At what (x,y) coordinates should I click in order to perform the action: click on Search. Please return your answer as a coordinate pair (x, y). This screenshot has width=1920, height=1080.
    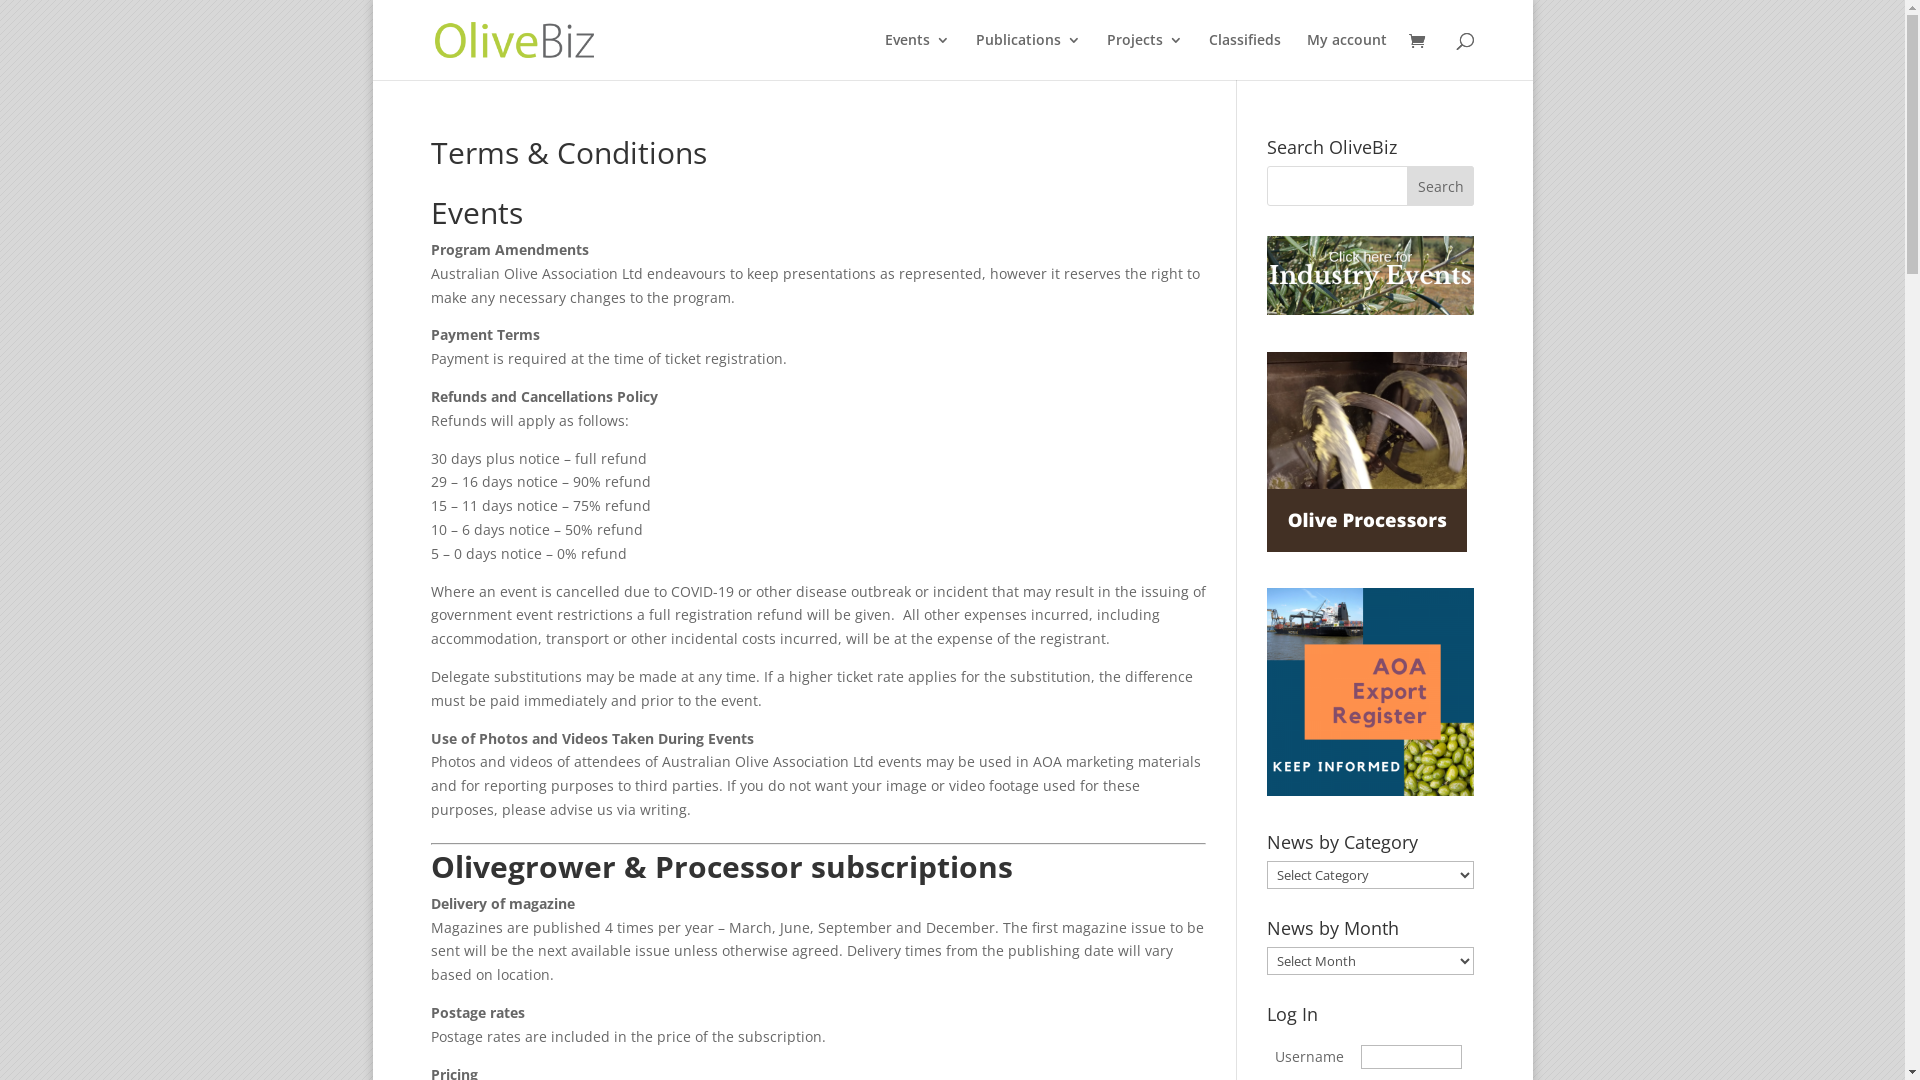
    Looking at the image, I should click on (1441, 186).